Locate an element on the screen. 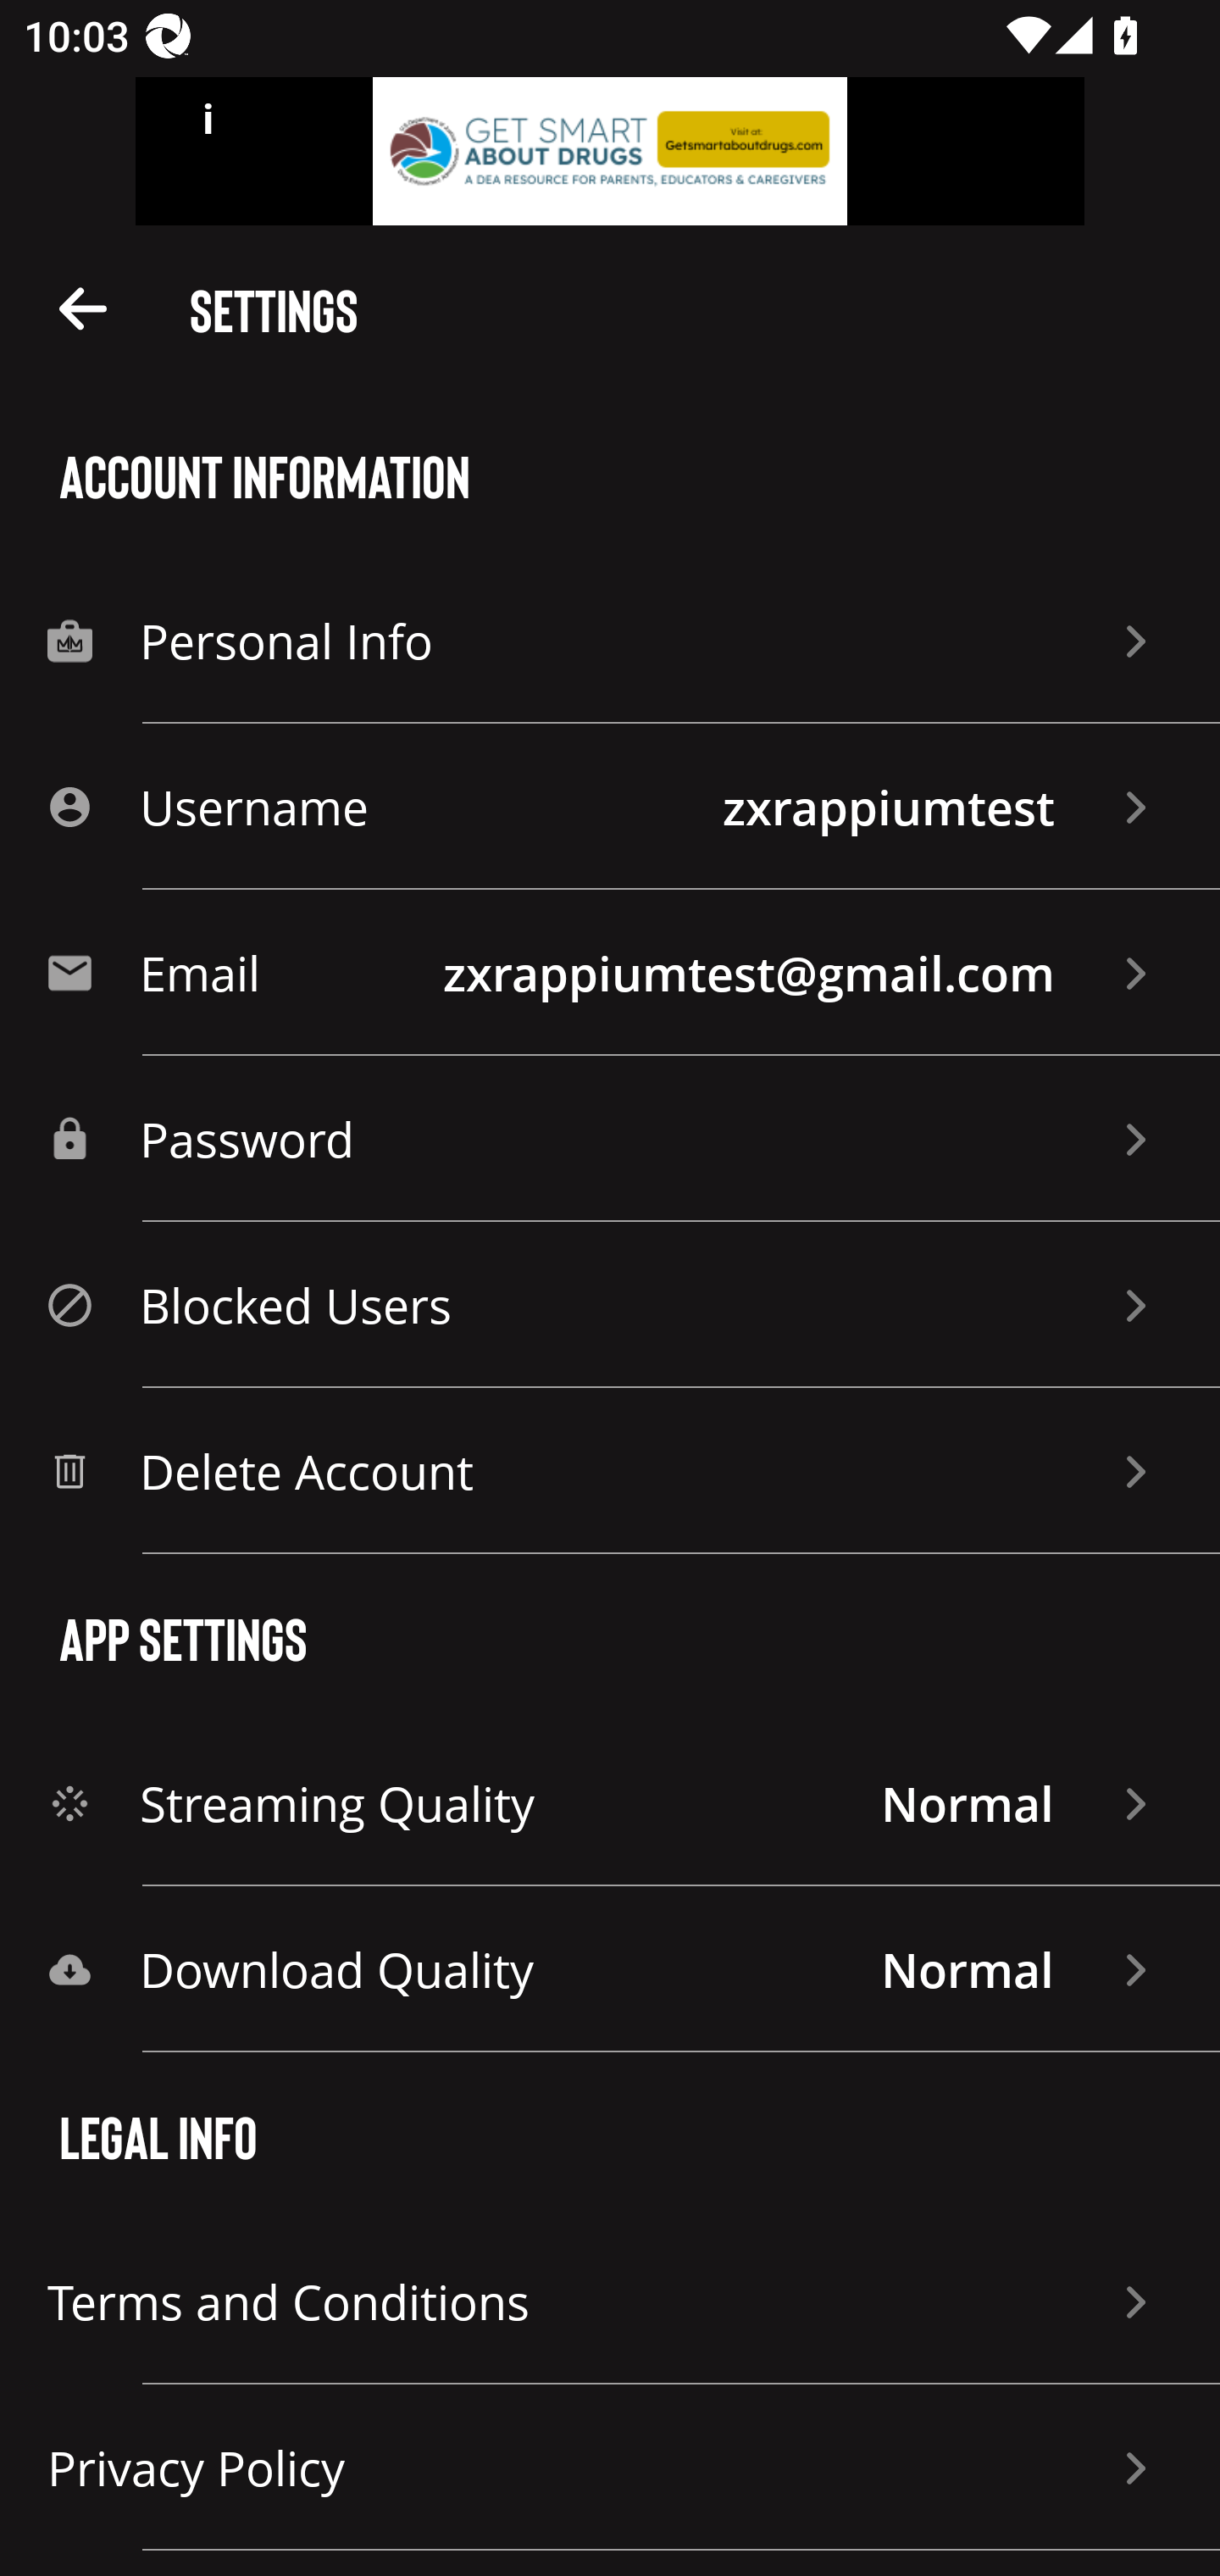 This screenshot has width=1220, height=2576. Personal Info is located at coordinates (610, 640).